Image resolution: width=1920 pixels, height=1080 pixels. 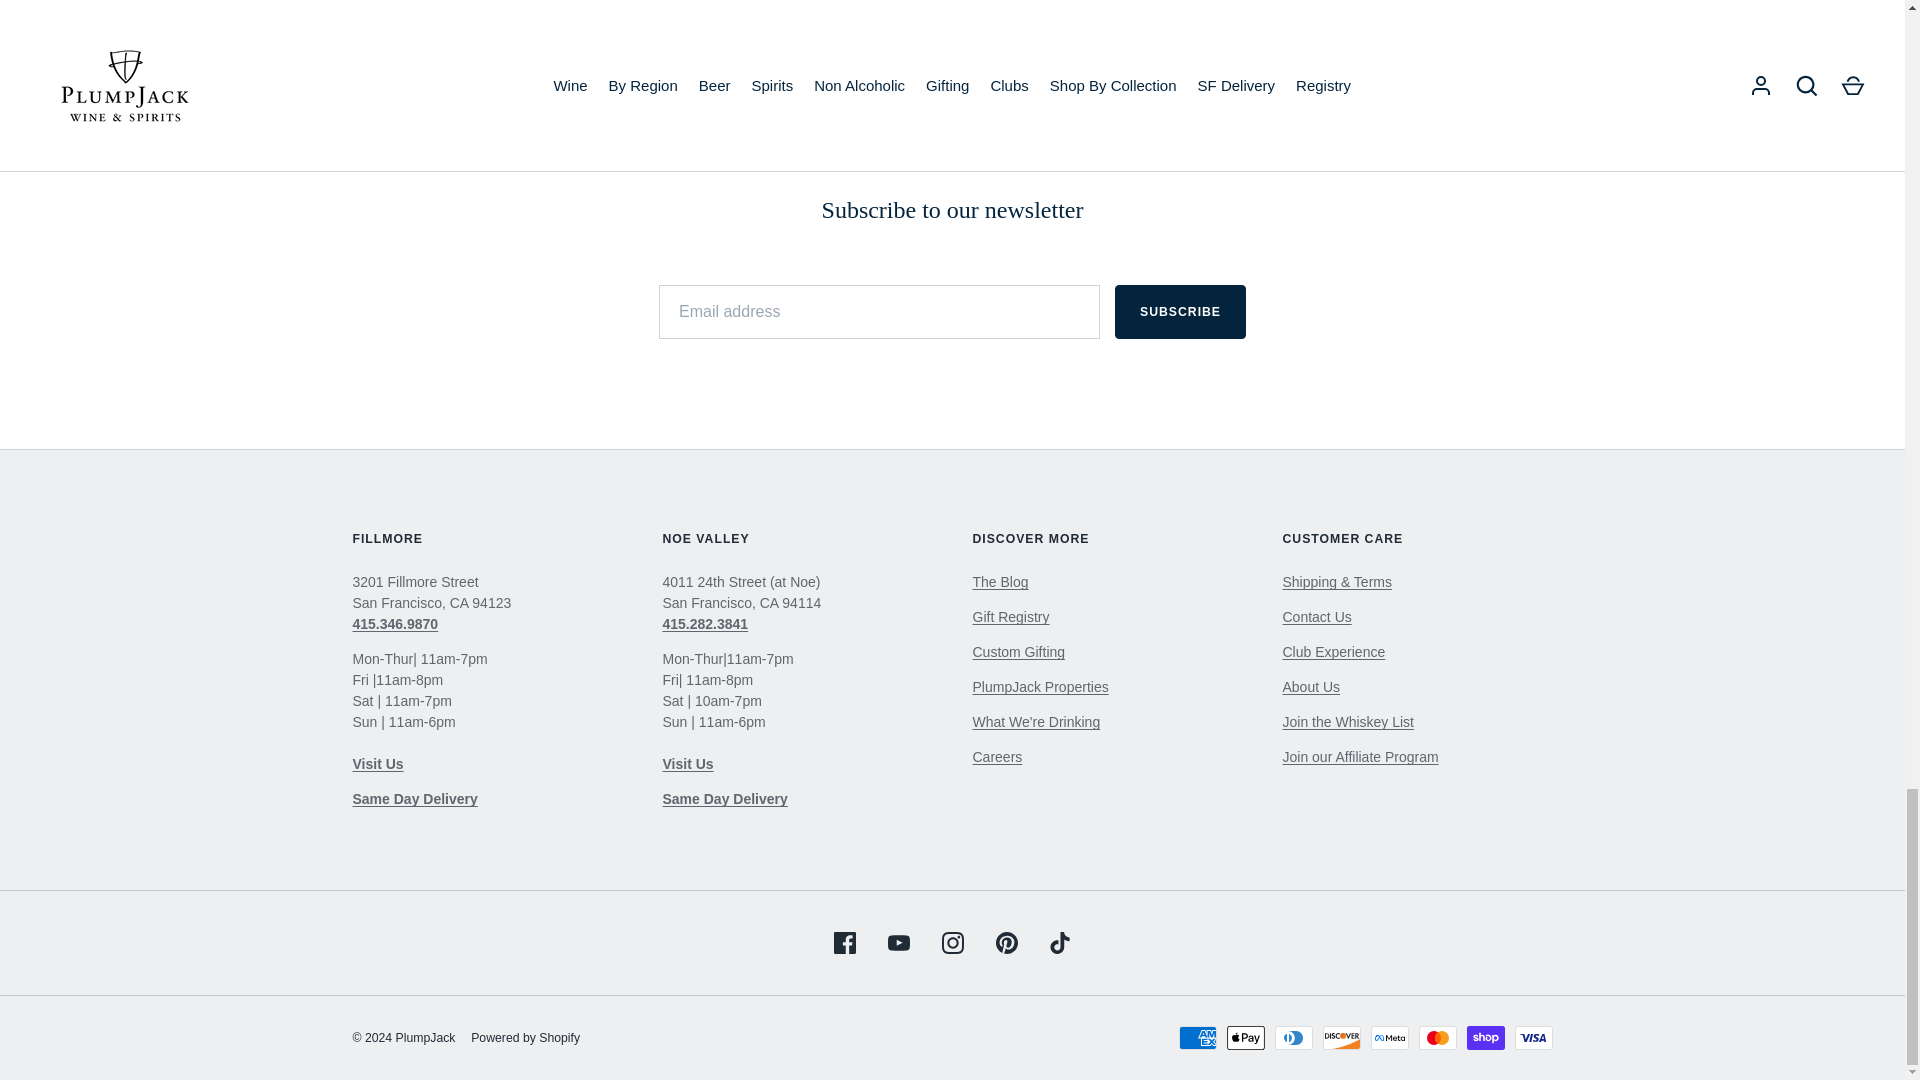 I want to click on Club Corner, so click(x=999, y=581).